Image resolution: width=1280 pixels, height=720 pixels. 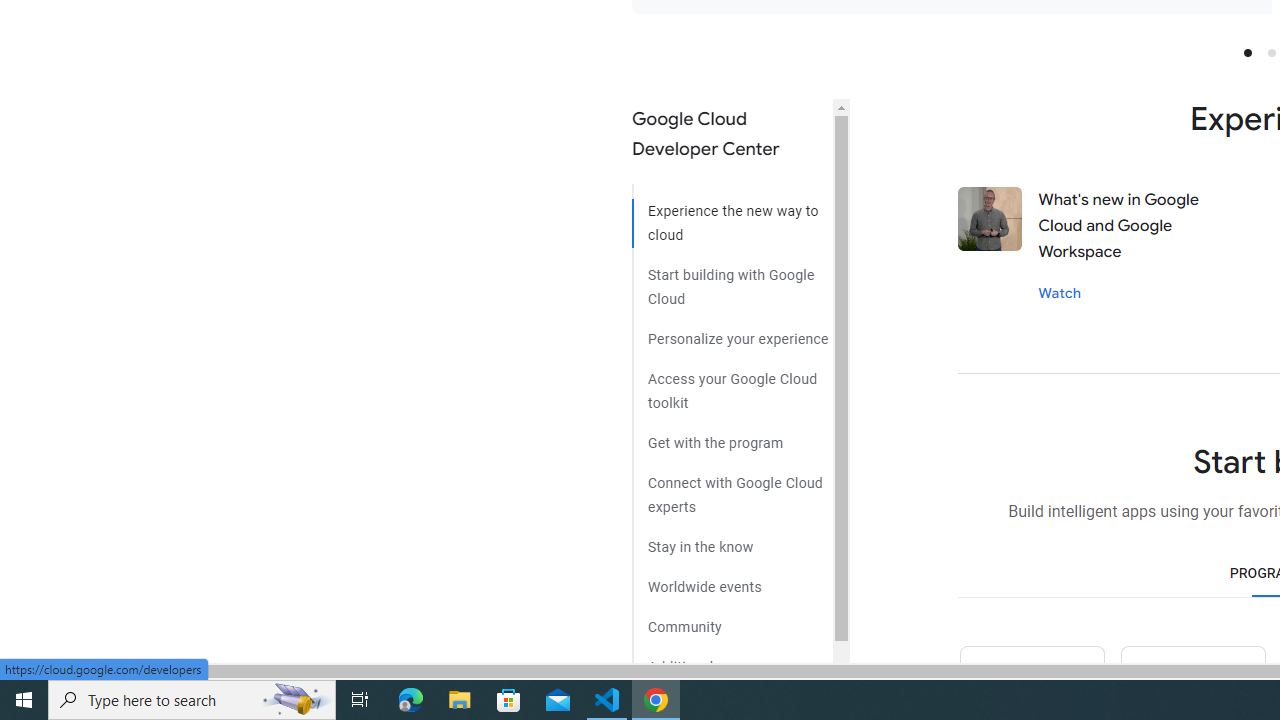 What do you see at coordinates (1247, 52) in the screenshot?
I see `Slide 1` at bounding box center [1247, 52].